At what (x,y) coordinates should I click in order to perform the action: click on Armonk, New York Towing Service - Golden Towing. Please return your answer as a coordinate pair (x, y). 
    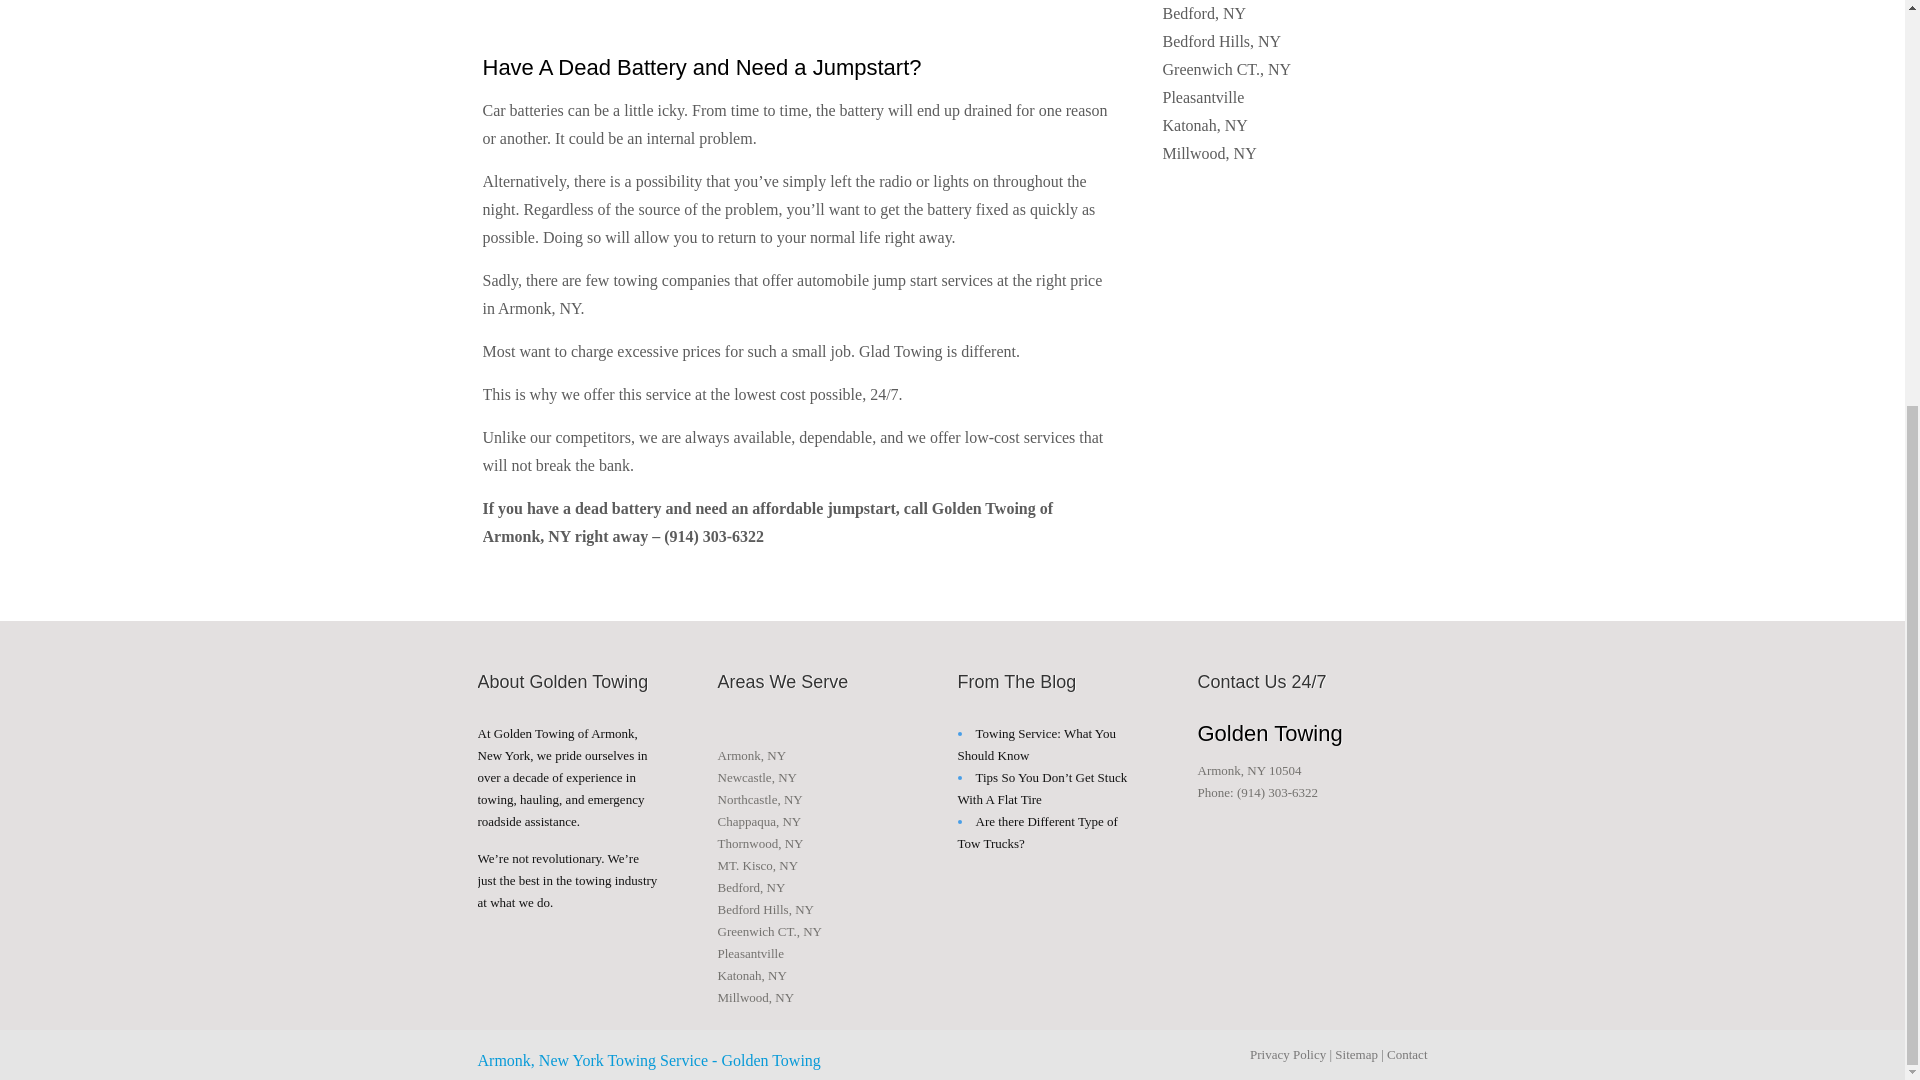
    Looking at the image, I should click on (650, 1060).